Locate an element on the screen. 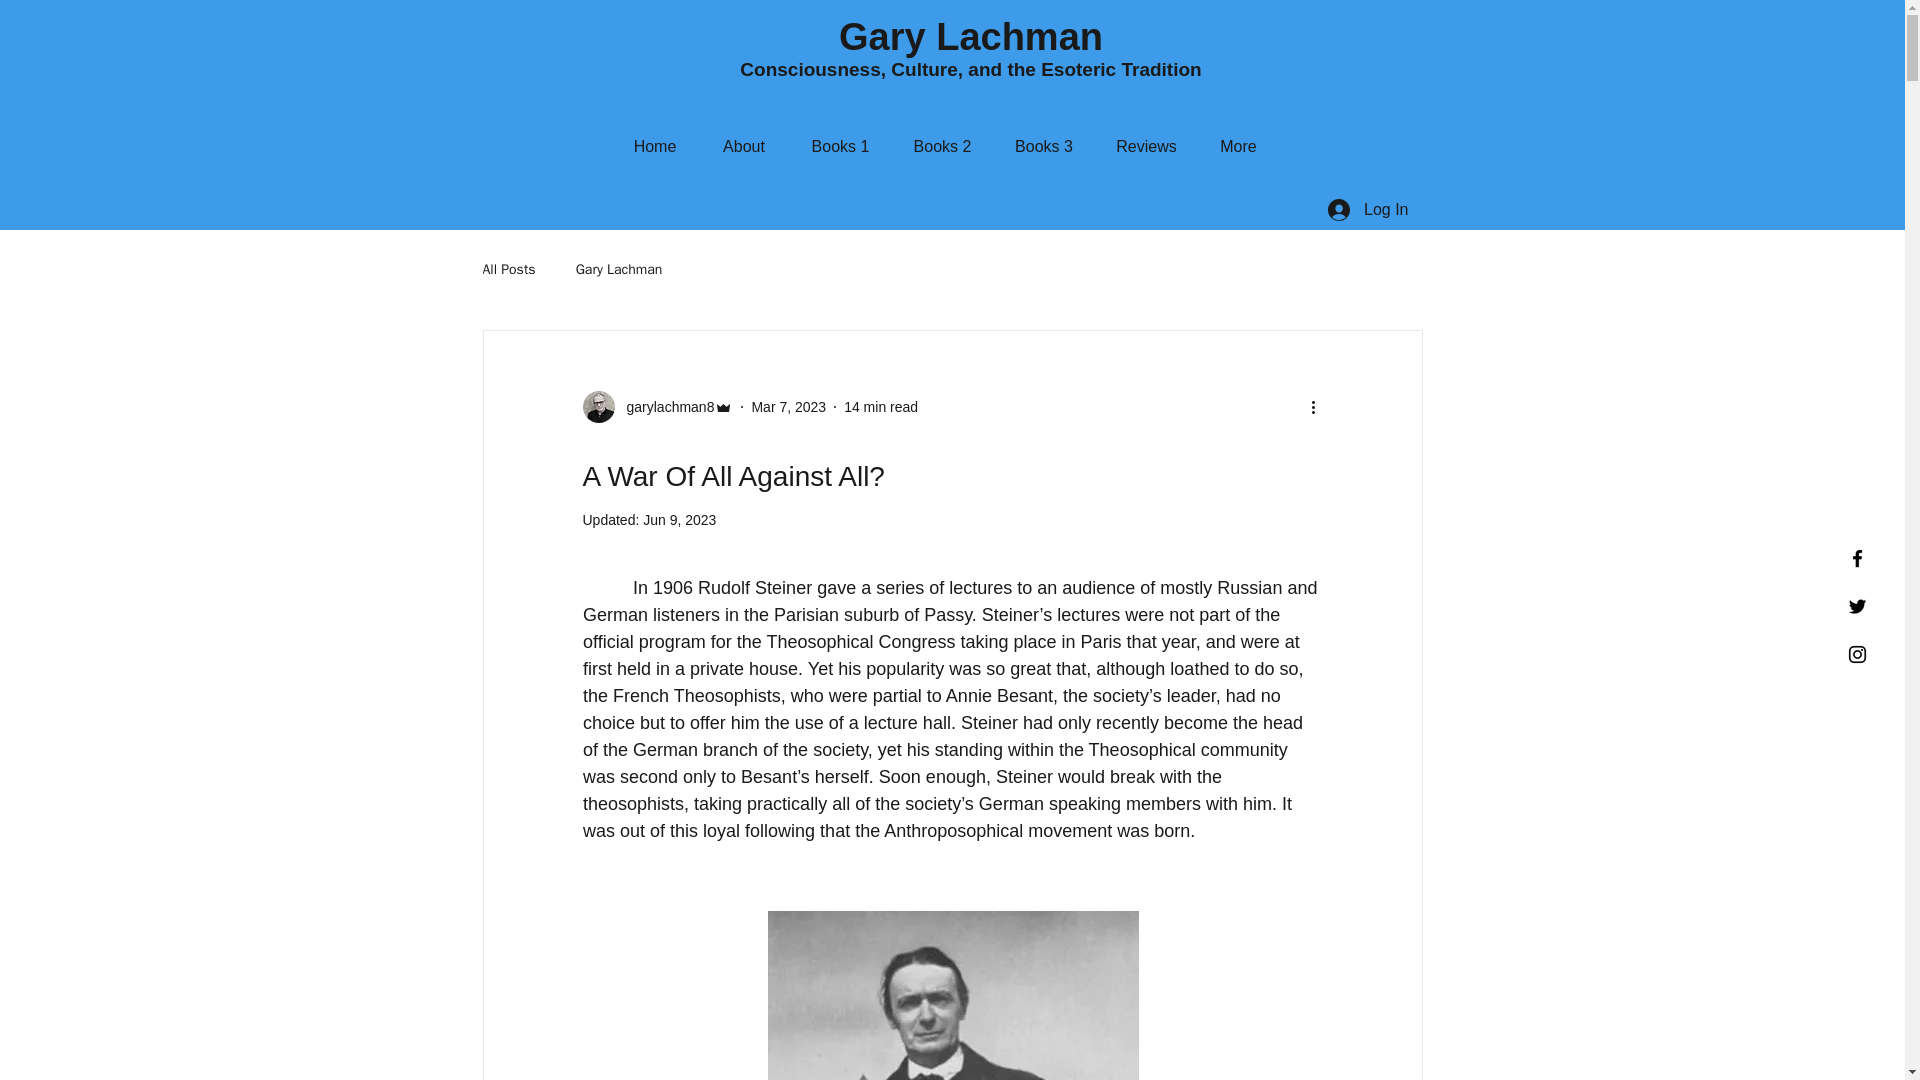  Books 1 is located at coordinates (840, 146).